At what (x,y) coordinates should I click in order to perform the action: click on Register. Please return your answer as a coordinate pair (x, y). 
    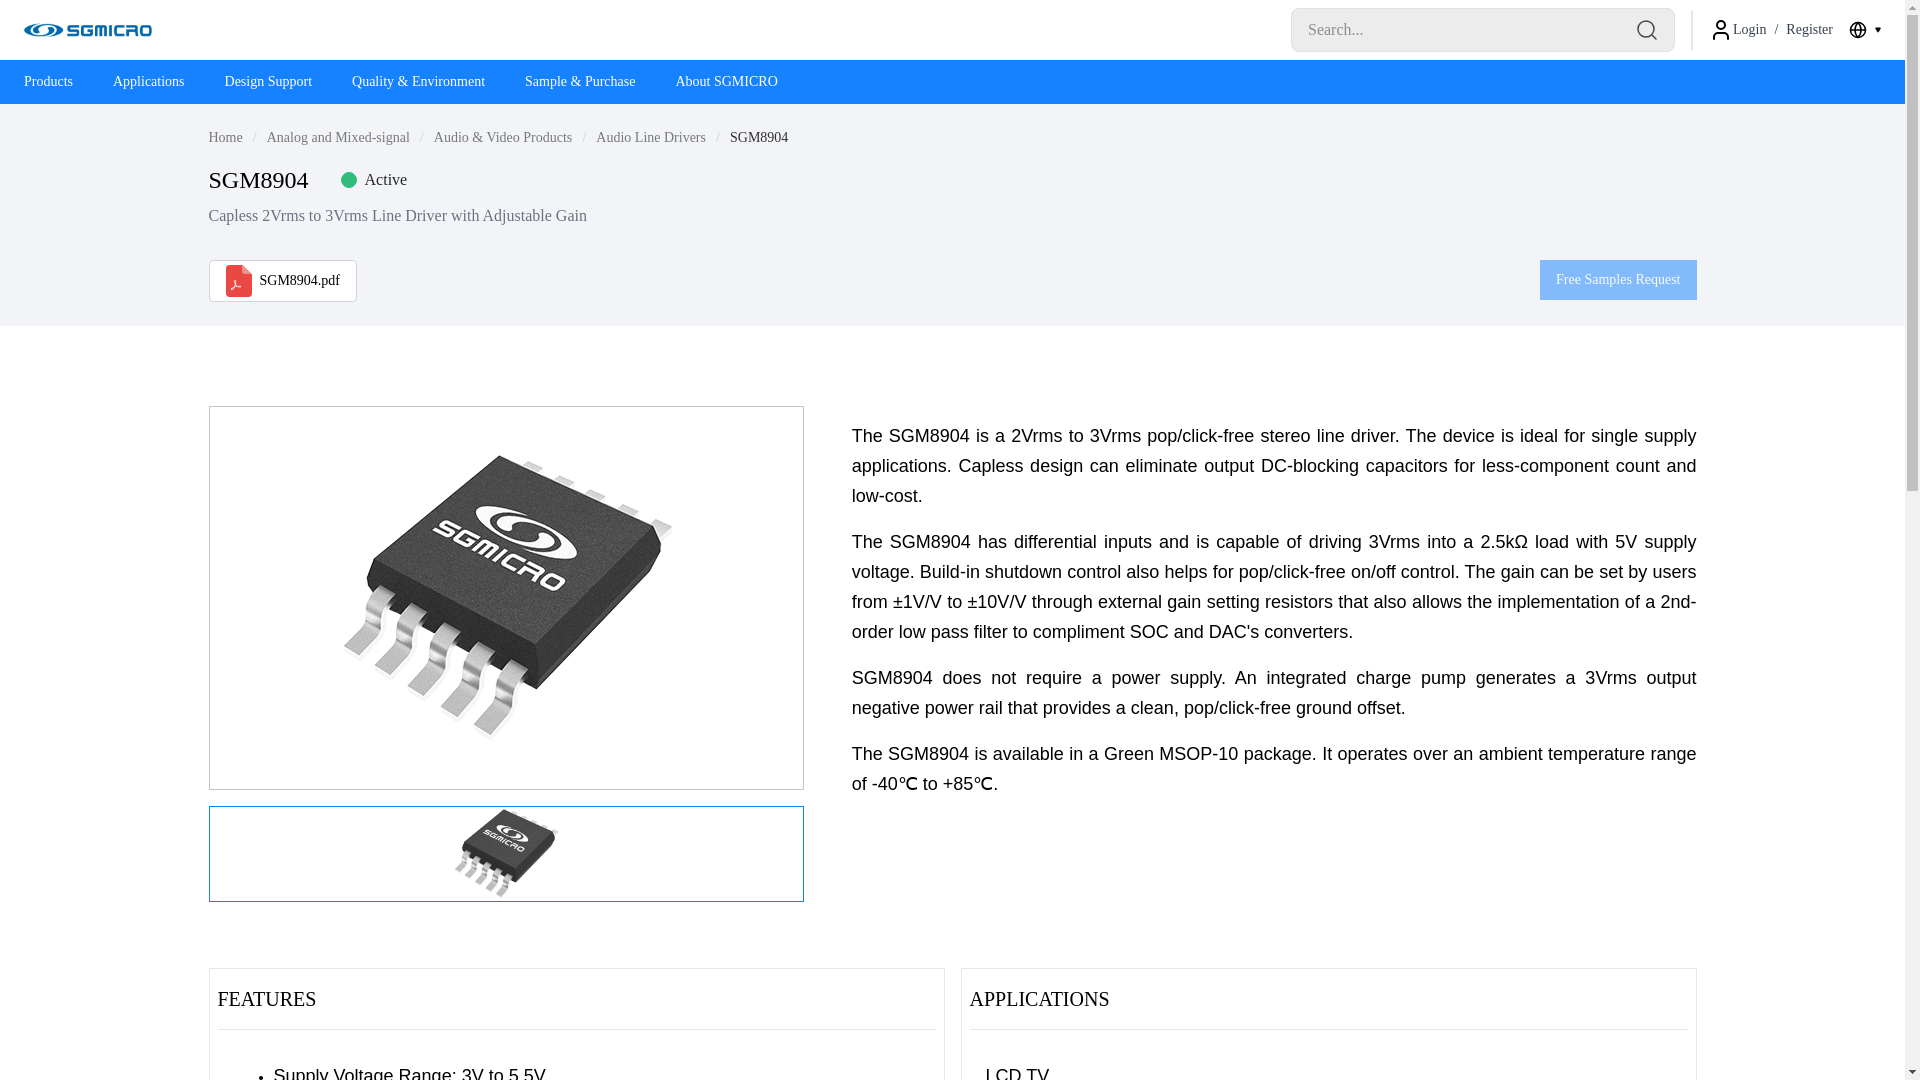
    Looking at the image, I should click on (1809, 30).